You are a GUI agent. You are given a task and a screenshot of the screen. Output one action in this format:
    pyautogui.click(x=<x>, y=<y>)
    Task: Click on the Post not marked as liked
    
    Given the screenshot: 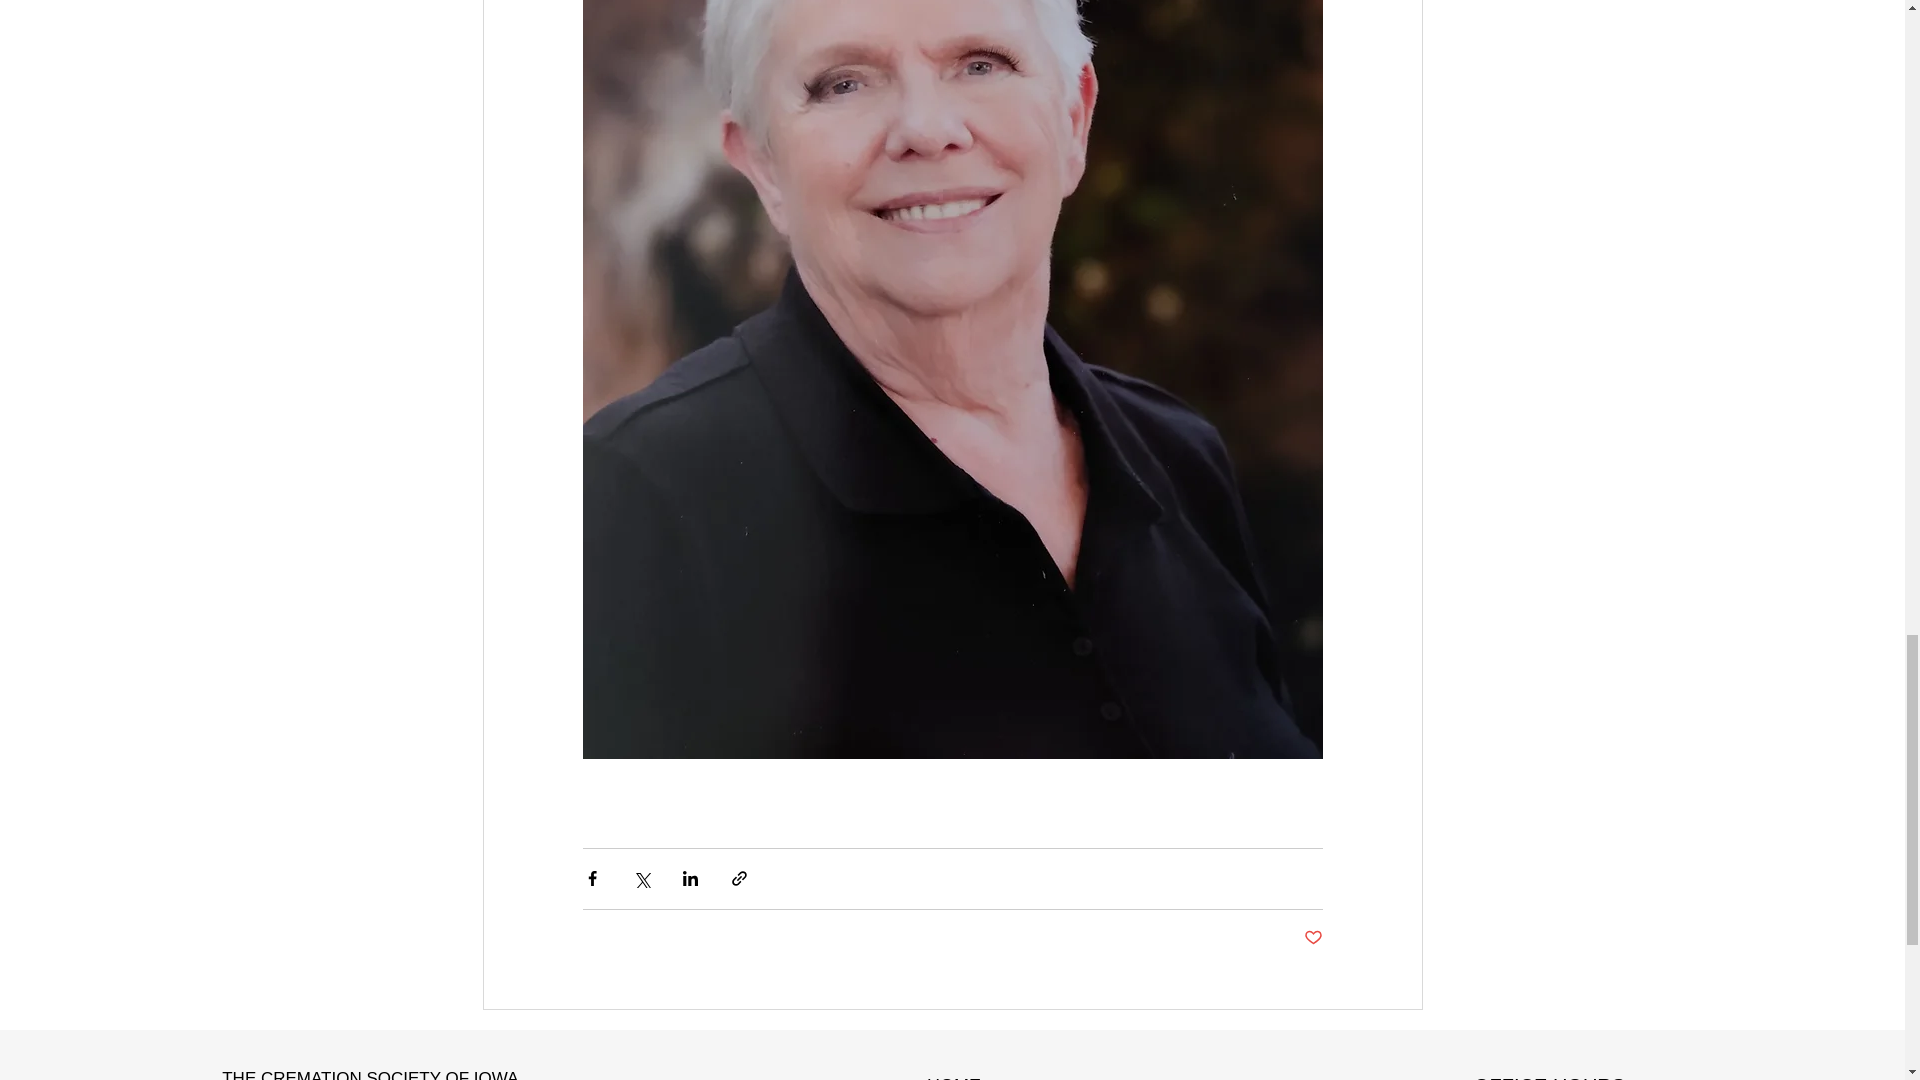 What is the action you would take?
    pyautogui.click(x=1312, y=938)
    